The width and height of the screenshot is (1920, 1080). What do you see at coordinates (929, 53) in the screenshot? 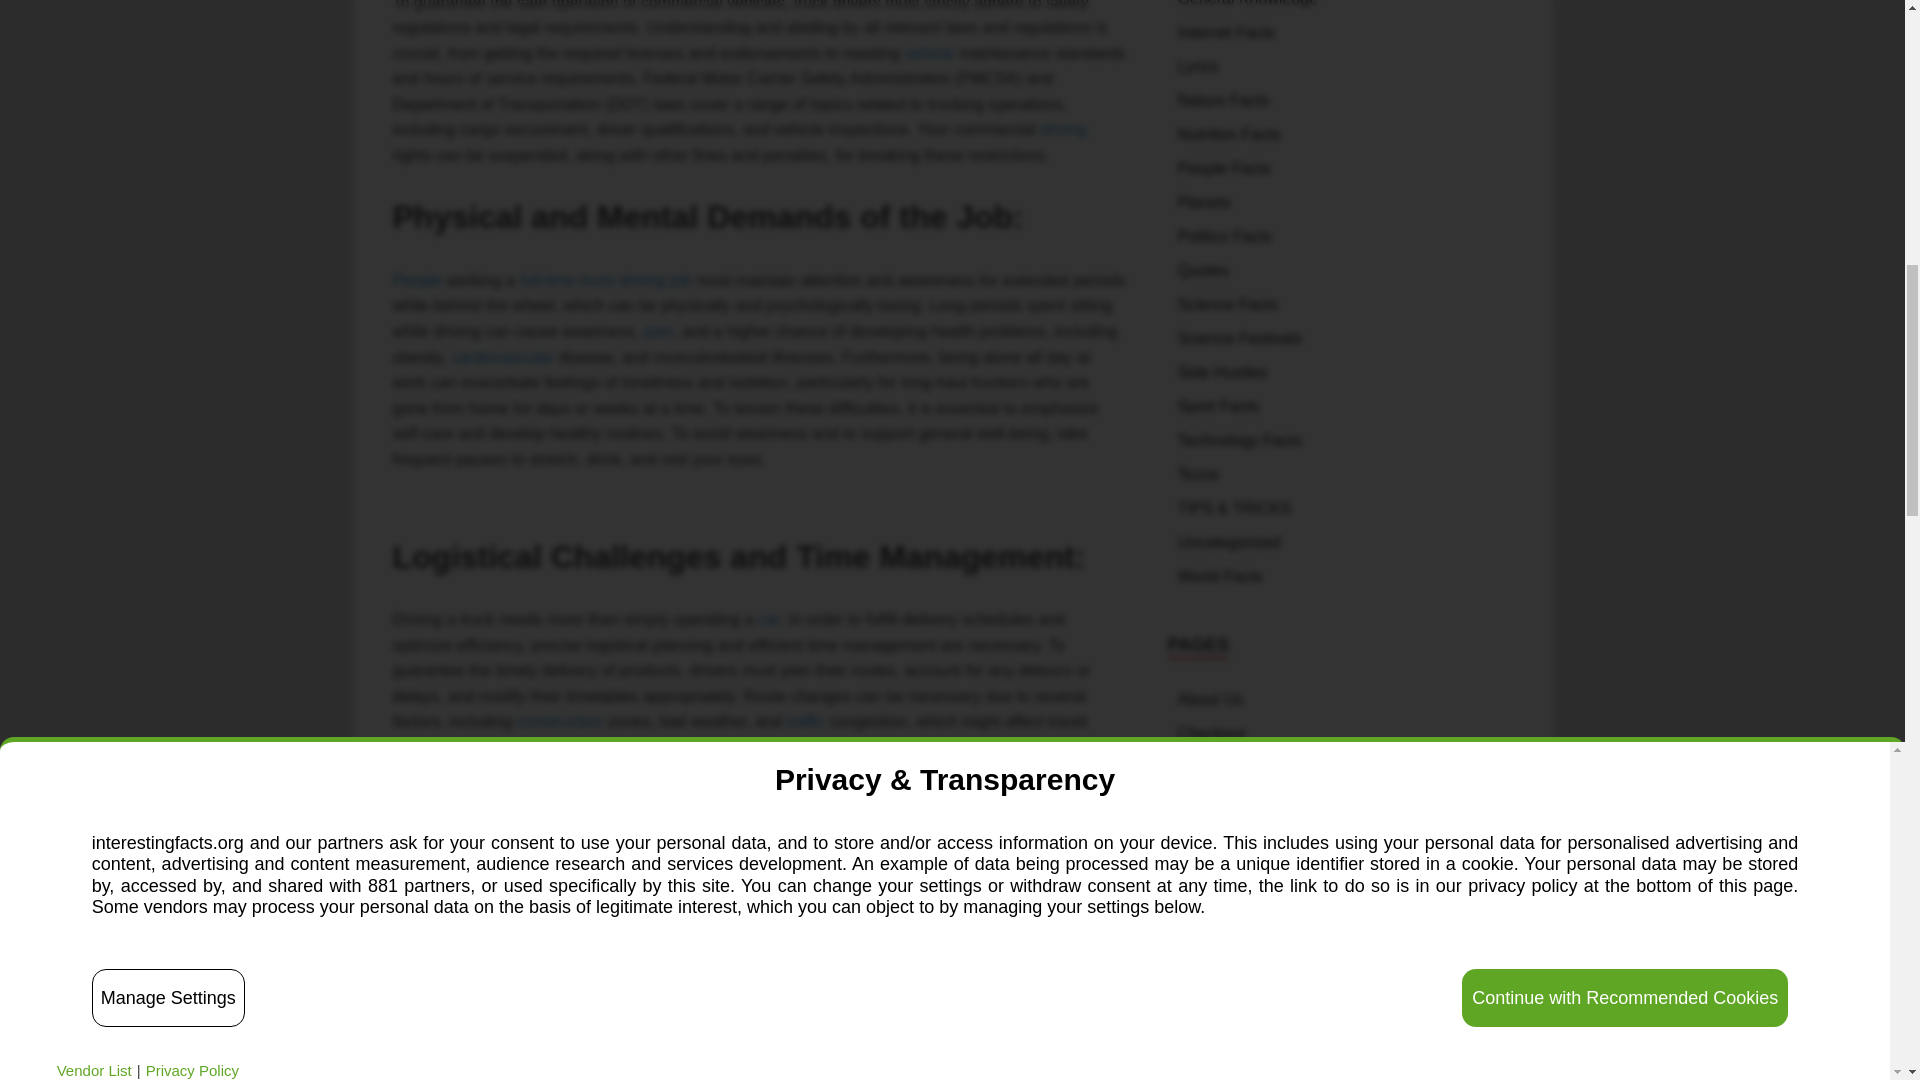
I see `vehicle` at bounding box center [929, 53].